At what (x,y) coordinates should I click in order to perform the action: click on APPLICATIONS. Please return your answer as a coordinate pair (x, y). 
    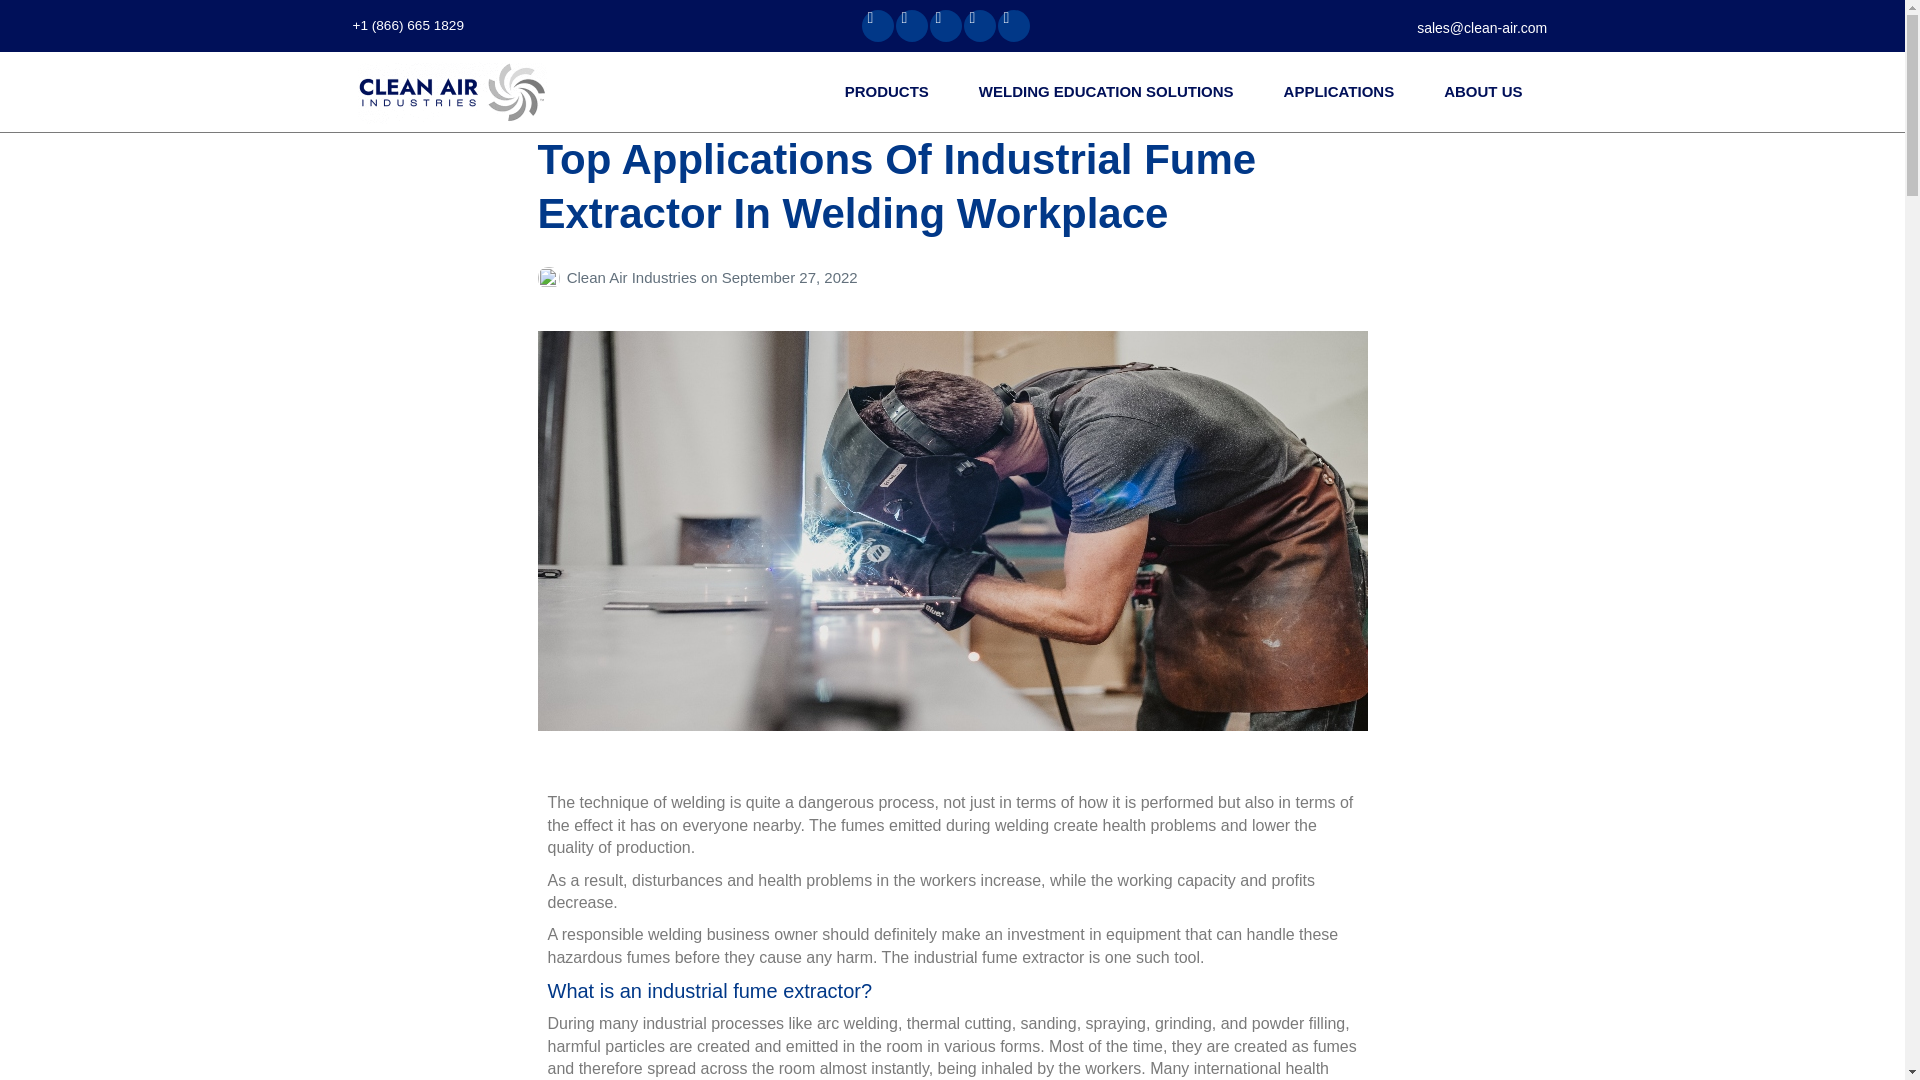
    Looking at the image, I should click on (1344, 90).